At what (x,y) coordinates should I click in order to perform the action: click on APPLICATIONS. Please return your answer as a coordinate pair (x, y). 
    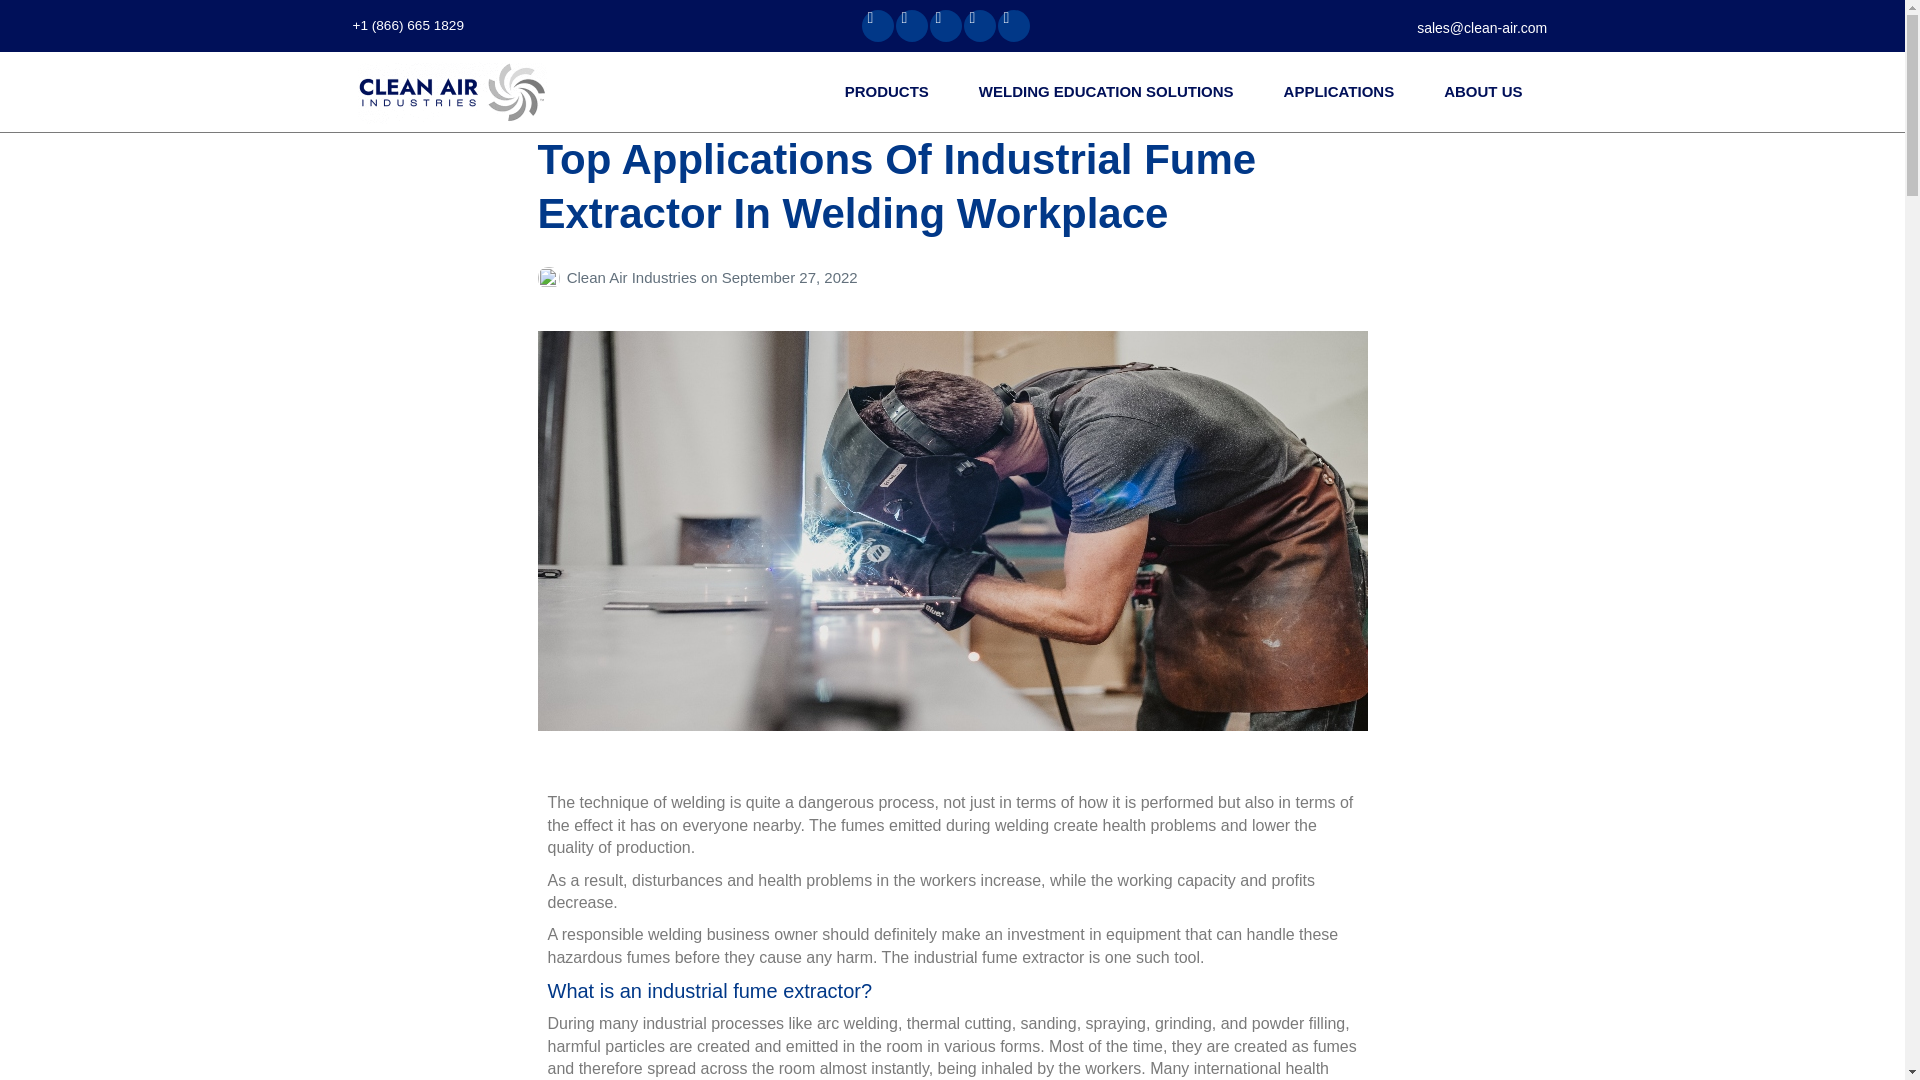
    Looking at the image, I should click on (1344, 90).